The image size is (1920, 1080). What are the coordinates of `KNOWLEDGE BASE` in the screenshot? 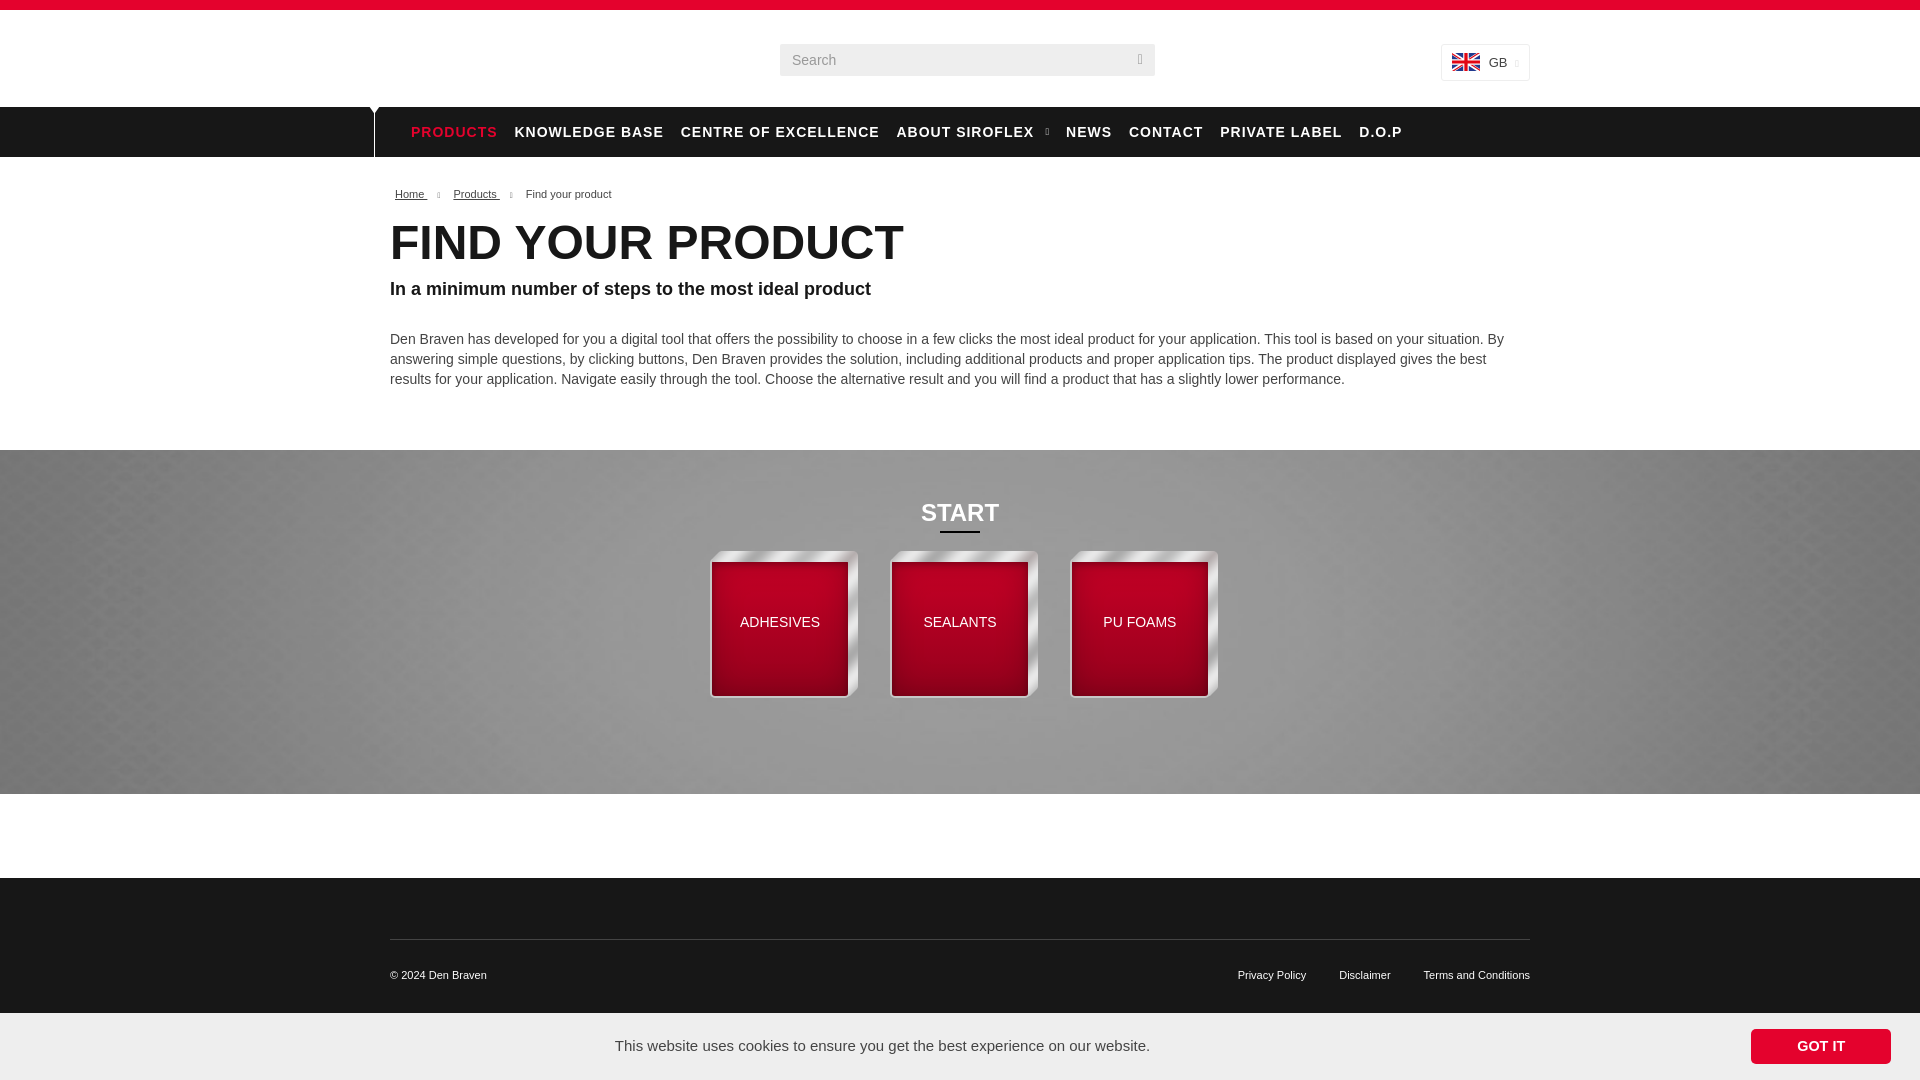 It's located at (588, 131).